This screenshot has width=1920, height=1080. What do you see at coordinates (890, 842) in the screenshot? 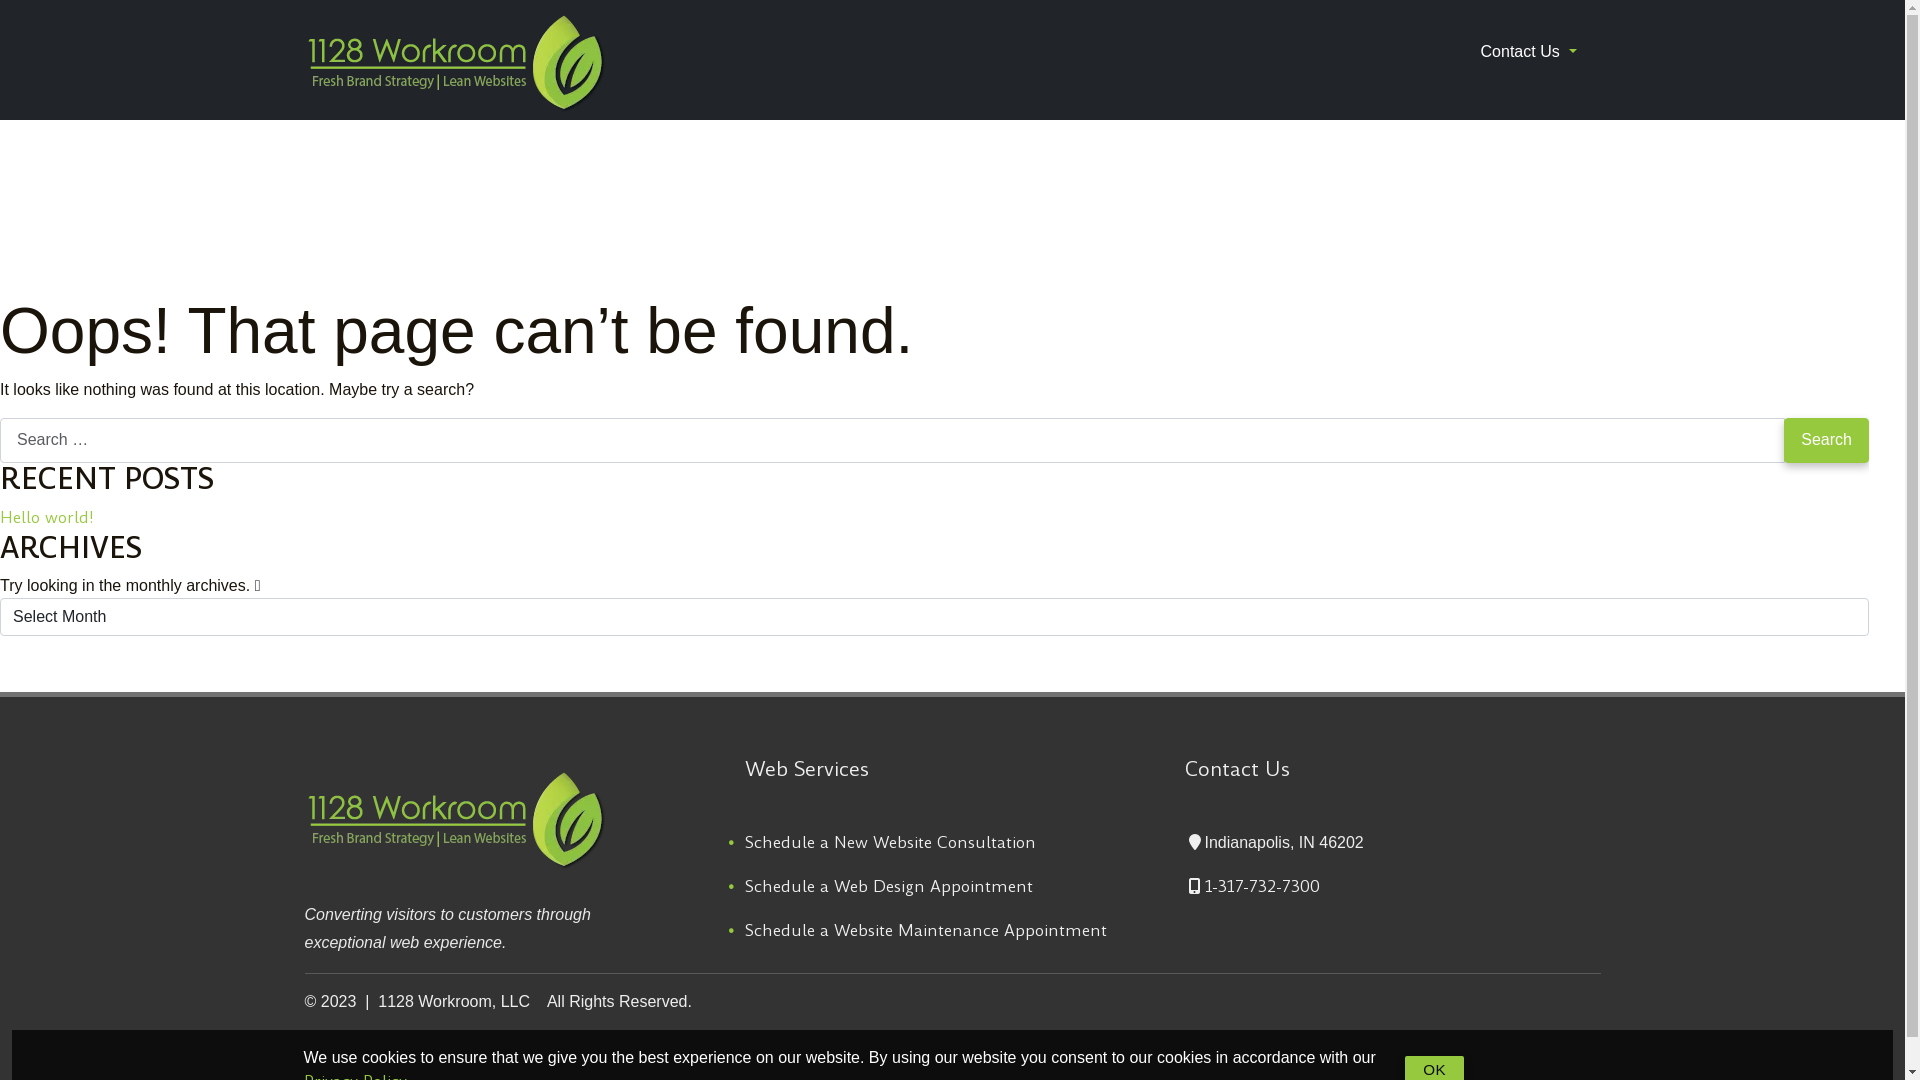
I see `Schedule a New Website Consultation` at bounding box center [890, 842].